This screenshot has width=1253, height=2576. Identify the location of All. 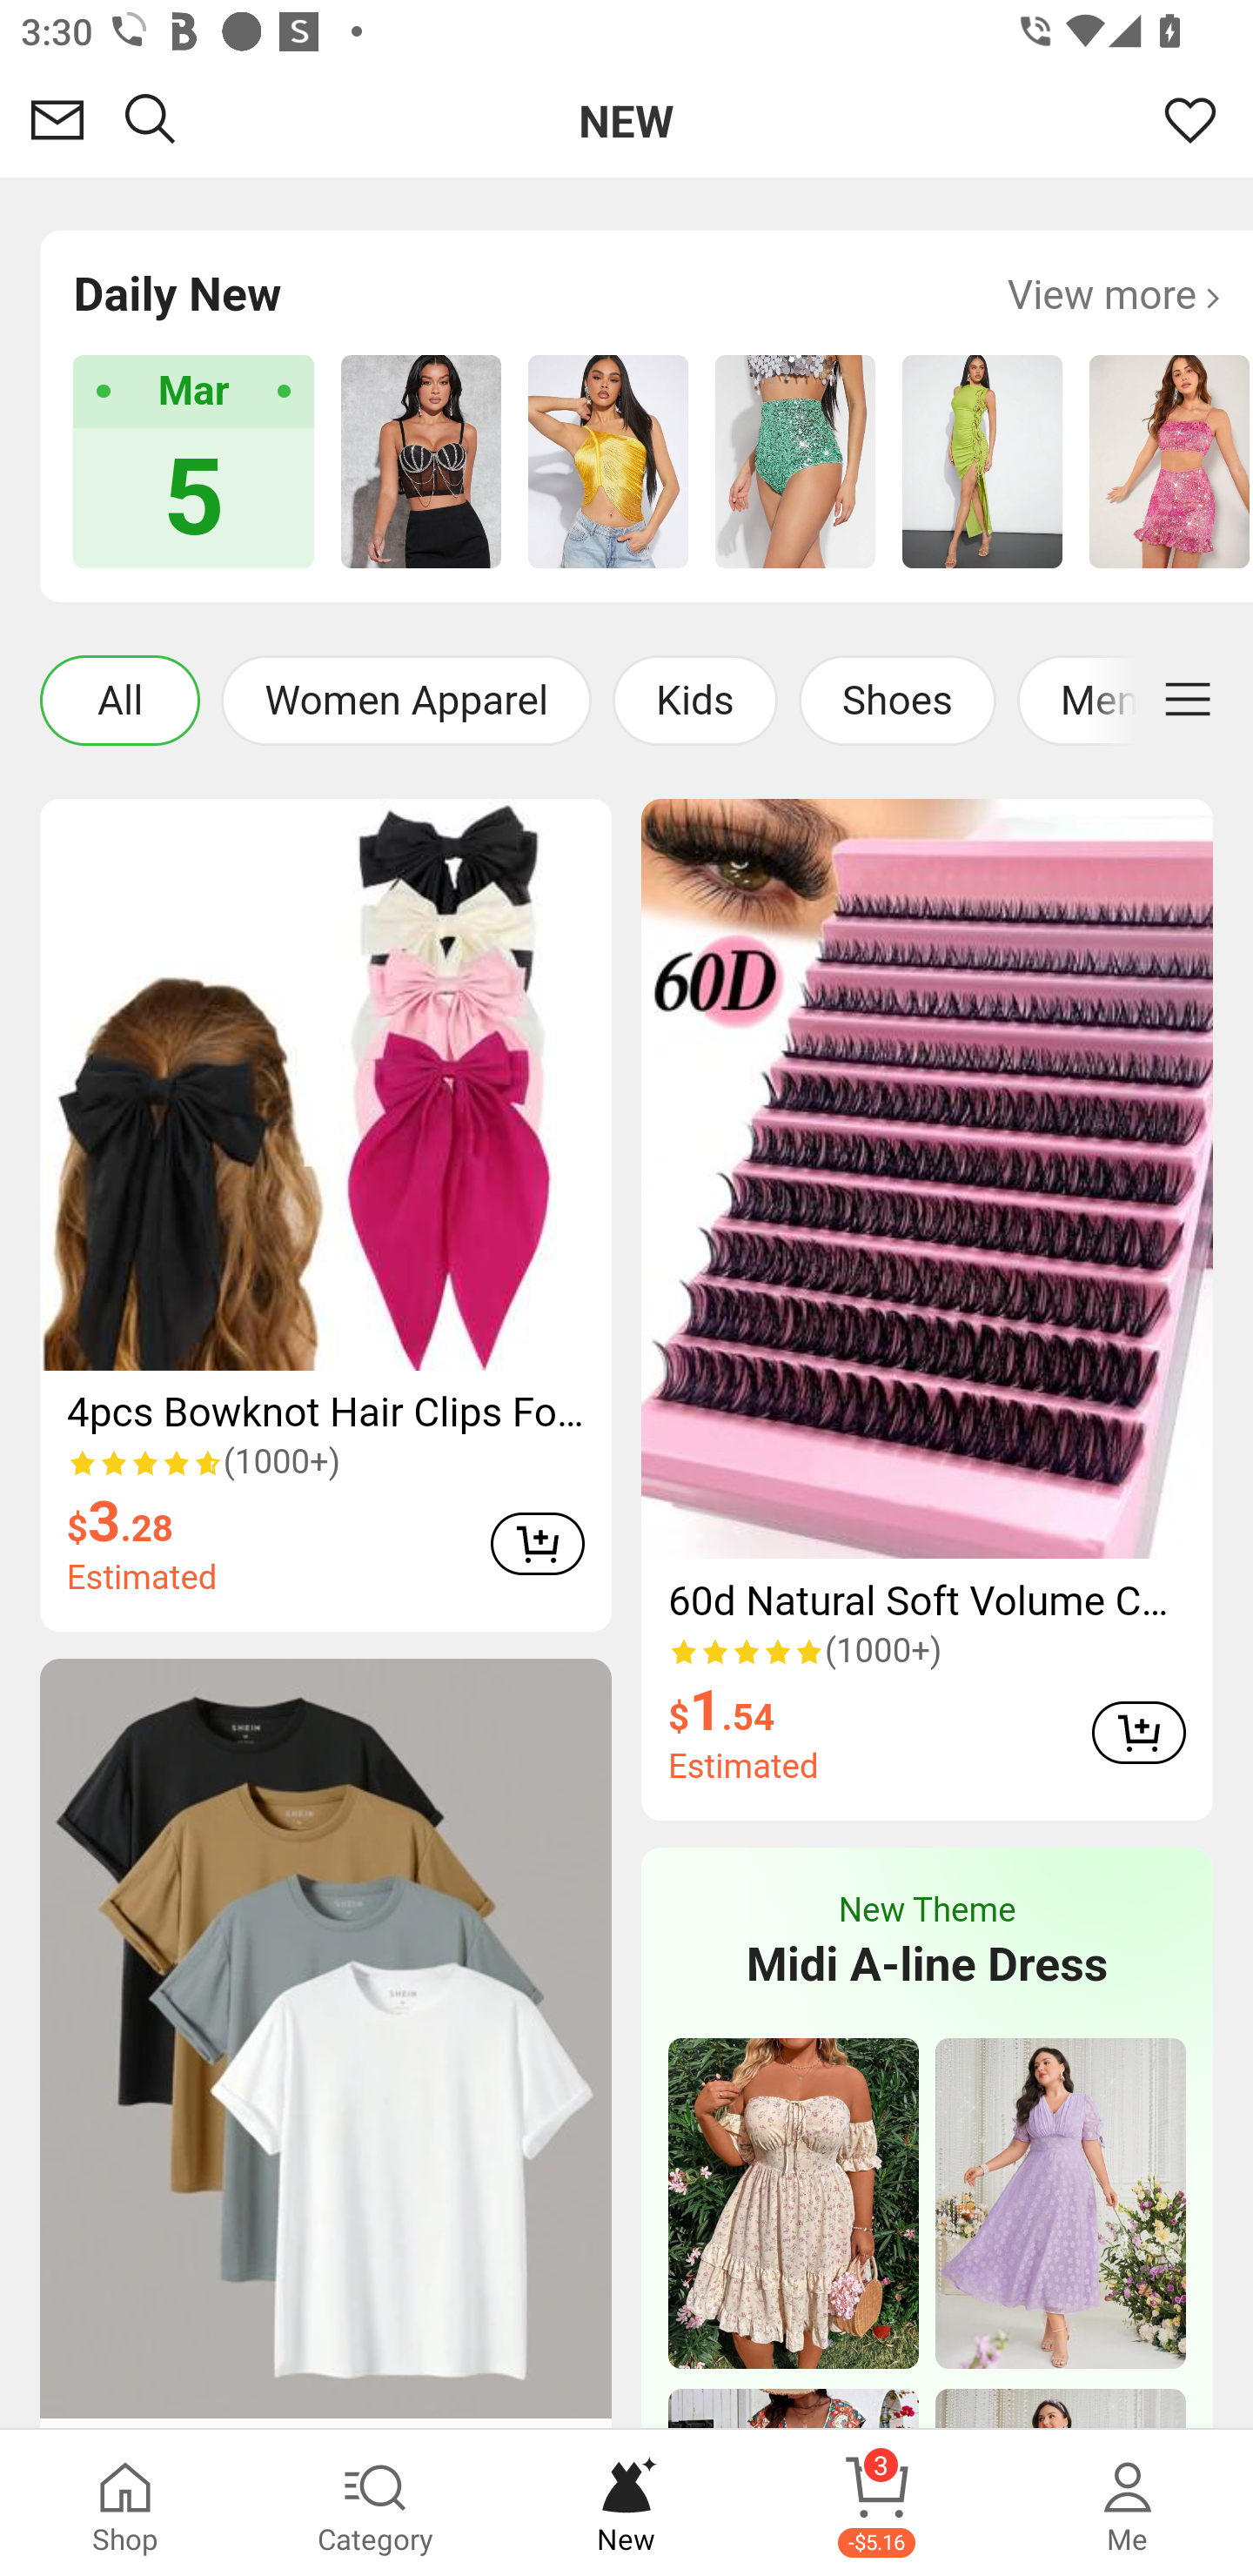
(119, 700).